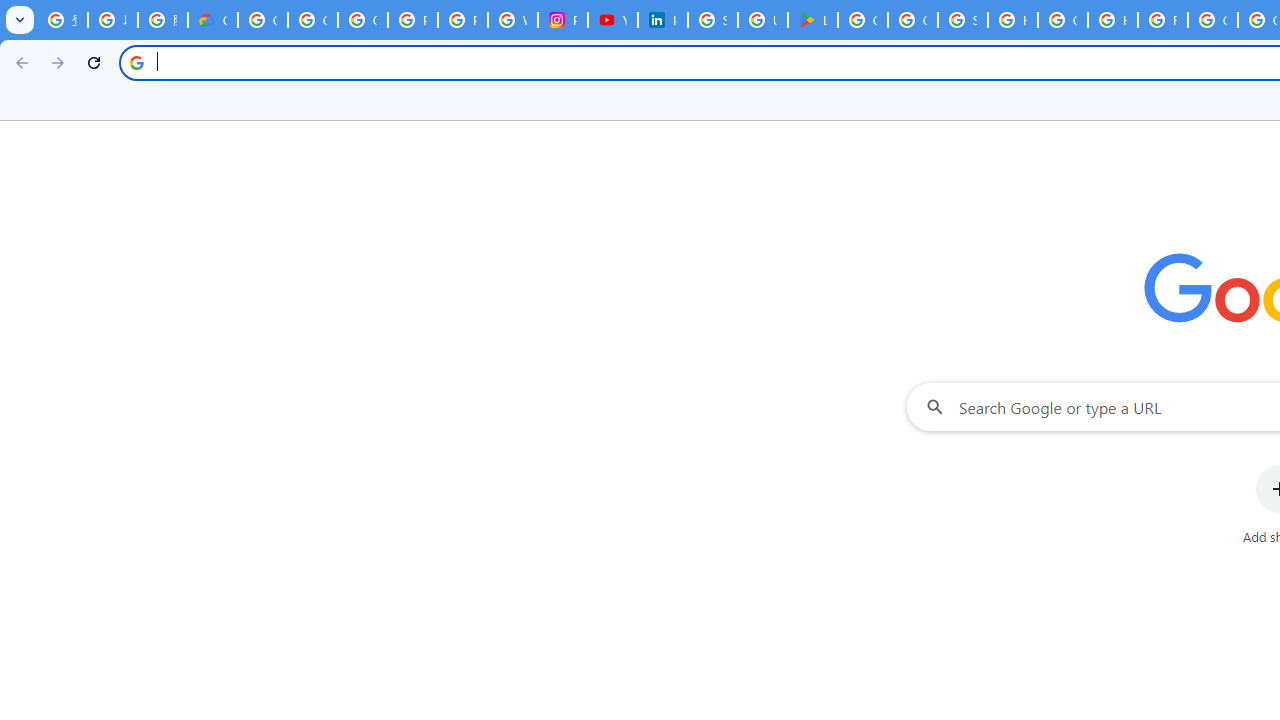 This screenshot has width=1280, height=720. I want to click on How do I create a new Google Account? - Google Account Help, so click(1112, 20).